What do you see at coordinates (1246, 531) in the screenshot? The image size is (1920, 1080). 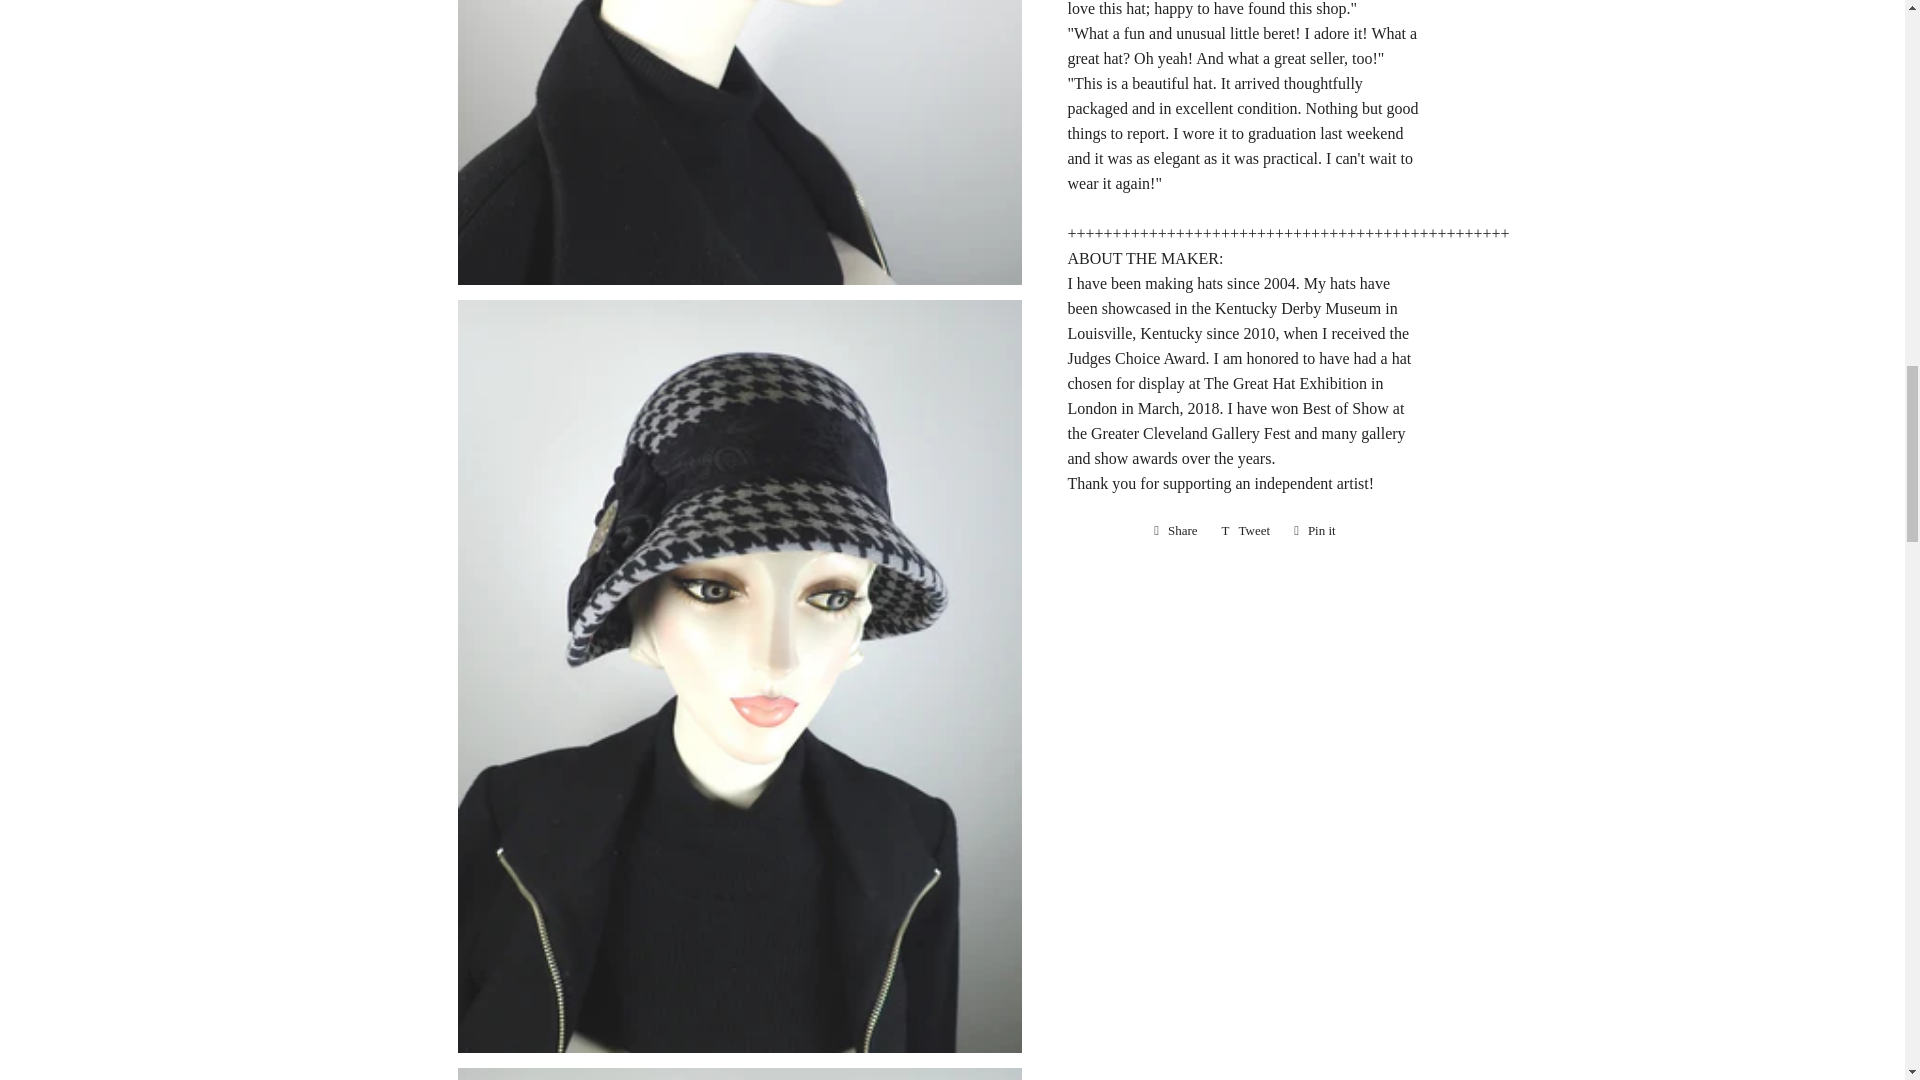 I see `Tweet on Twitter` at bounding box center [1246, 531].